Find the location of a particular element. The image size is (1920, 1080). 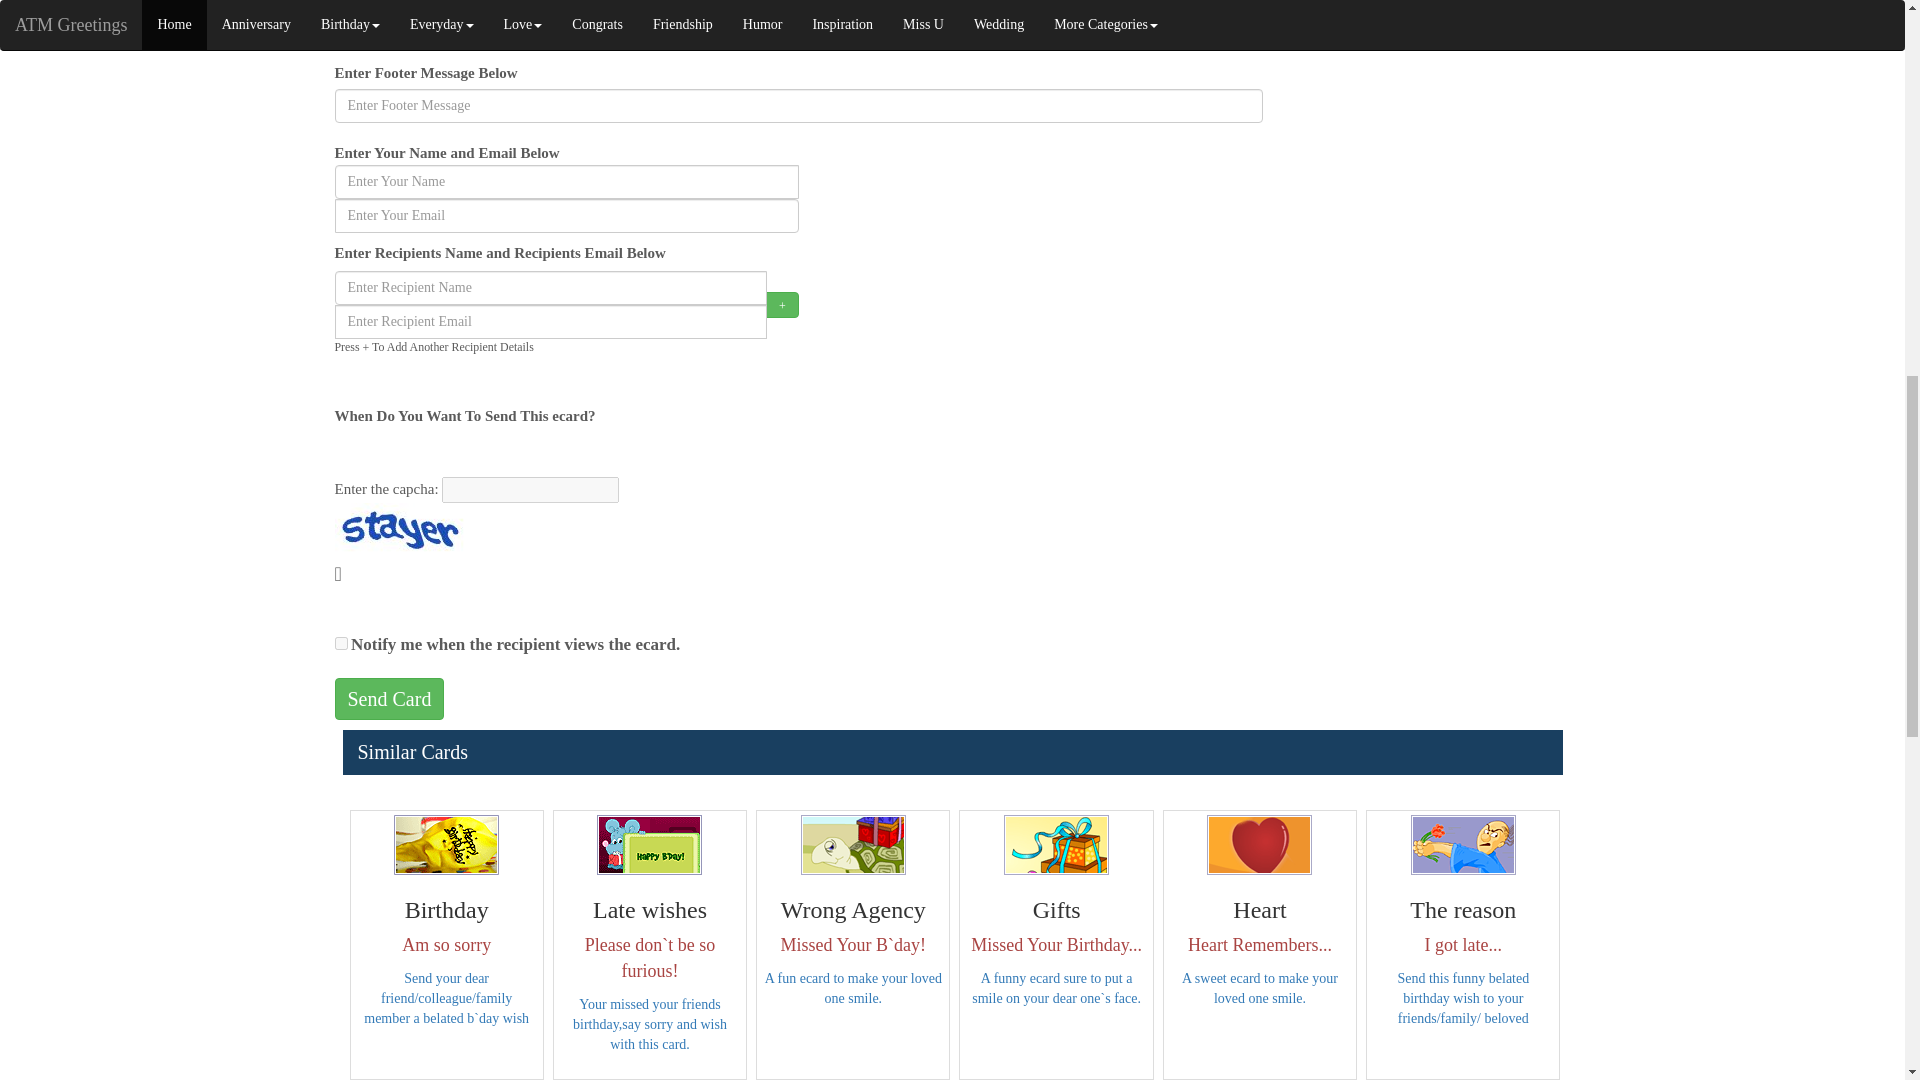

checked is located at coordinates (340, 644).